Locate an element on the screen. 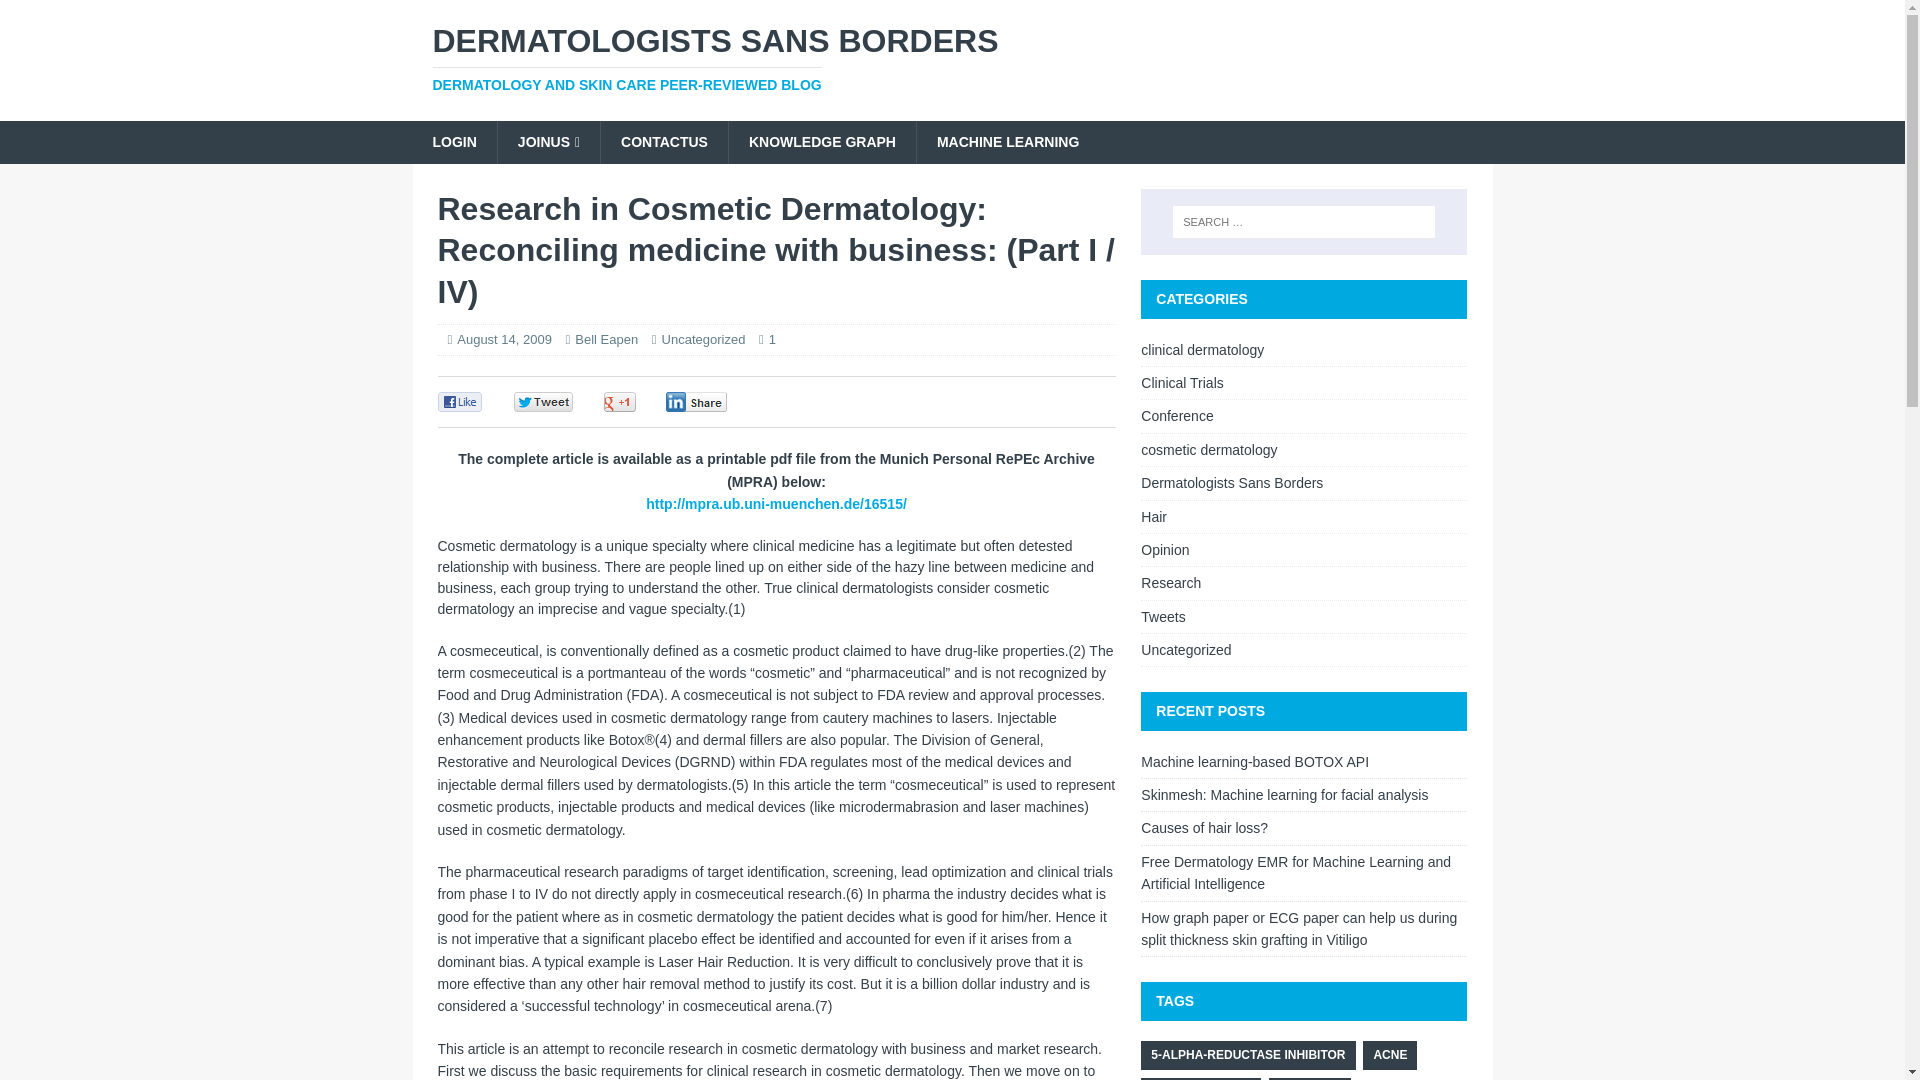  KNOWLEDGE GRAPH is located at coordinates (821, 142).